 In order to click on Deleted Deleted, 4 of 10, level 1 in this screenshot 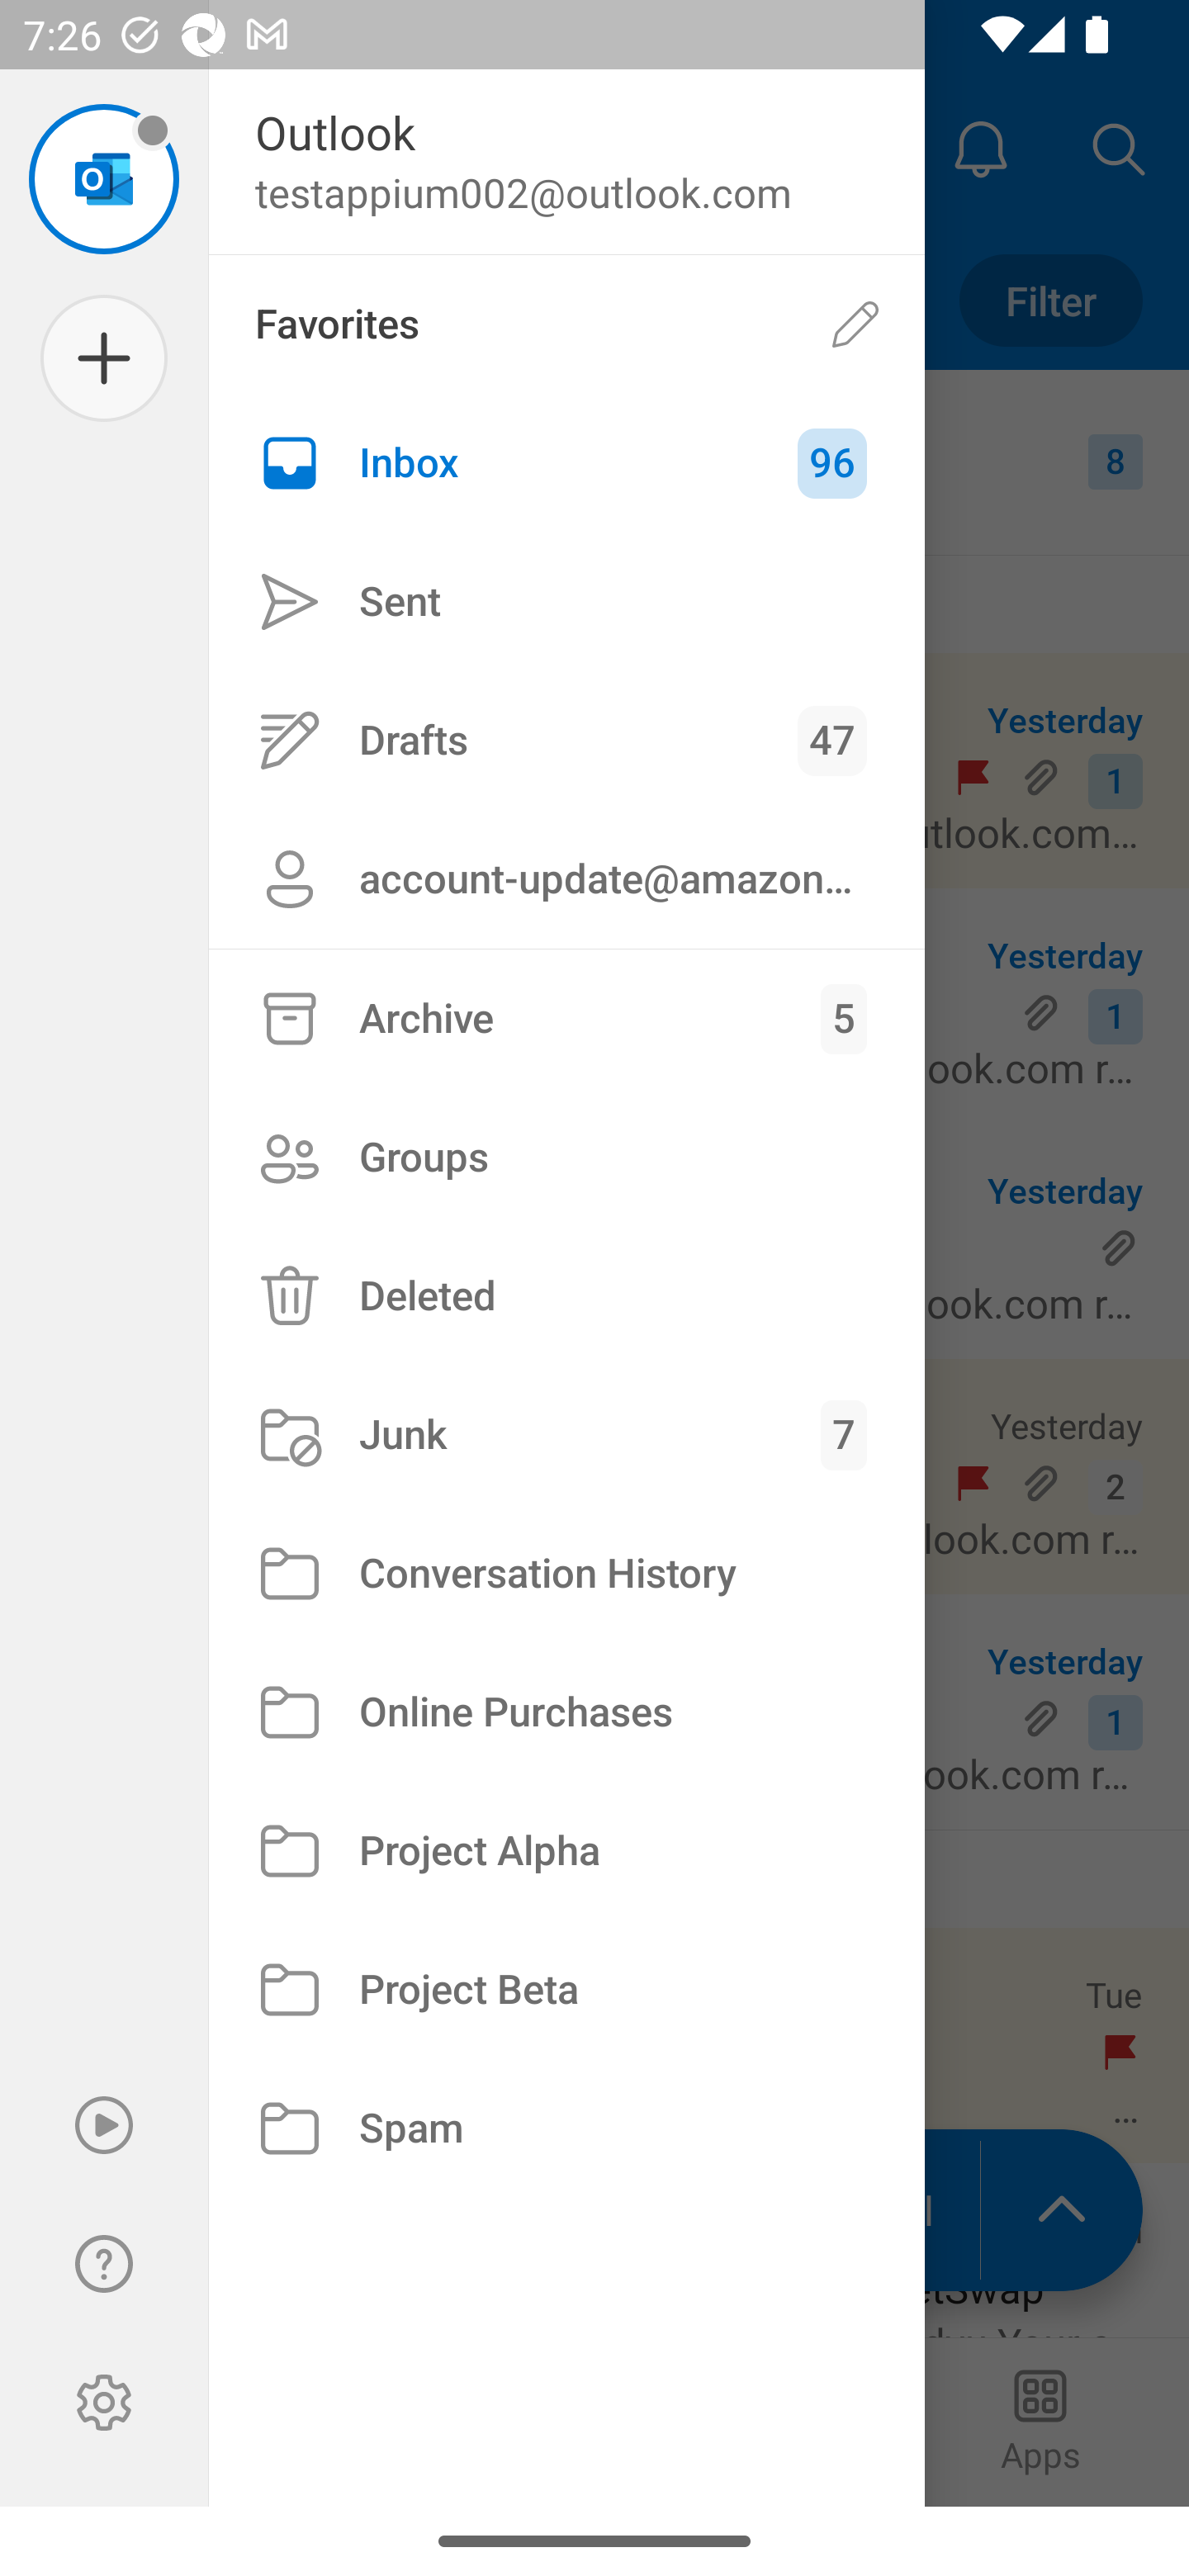, I will do `click(566, 1295)`.